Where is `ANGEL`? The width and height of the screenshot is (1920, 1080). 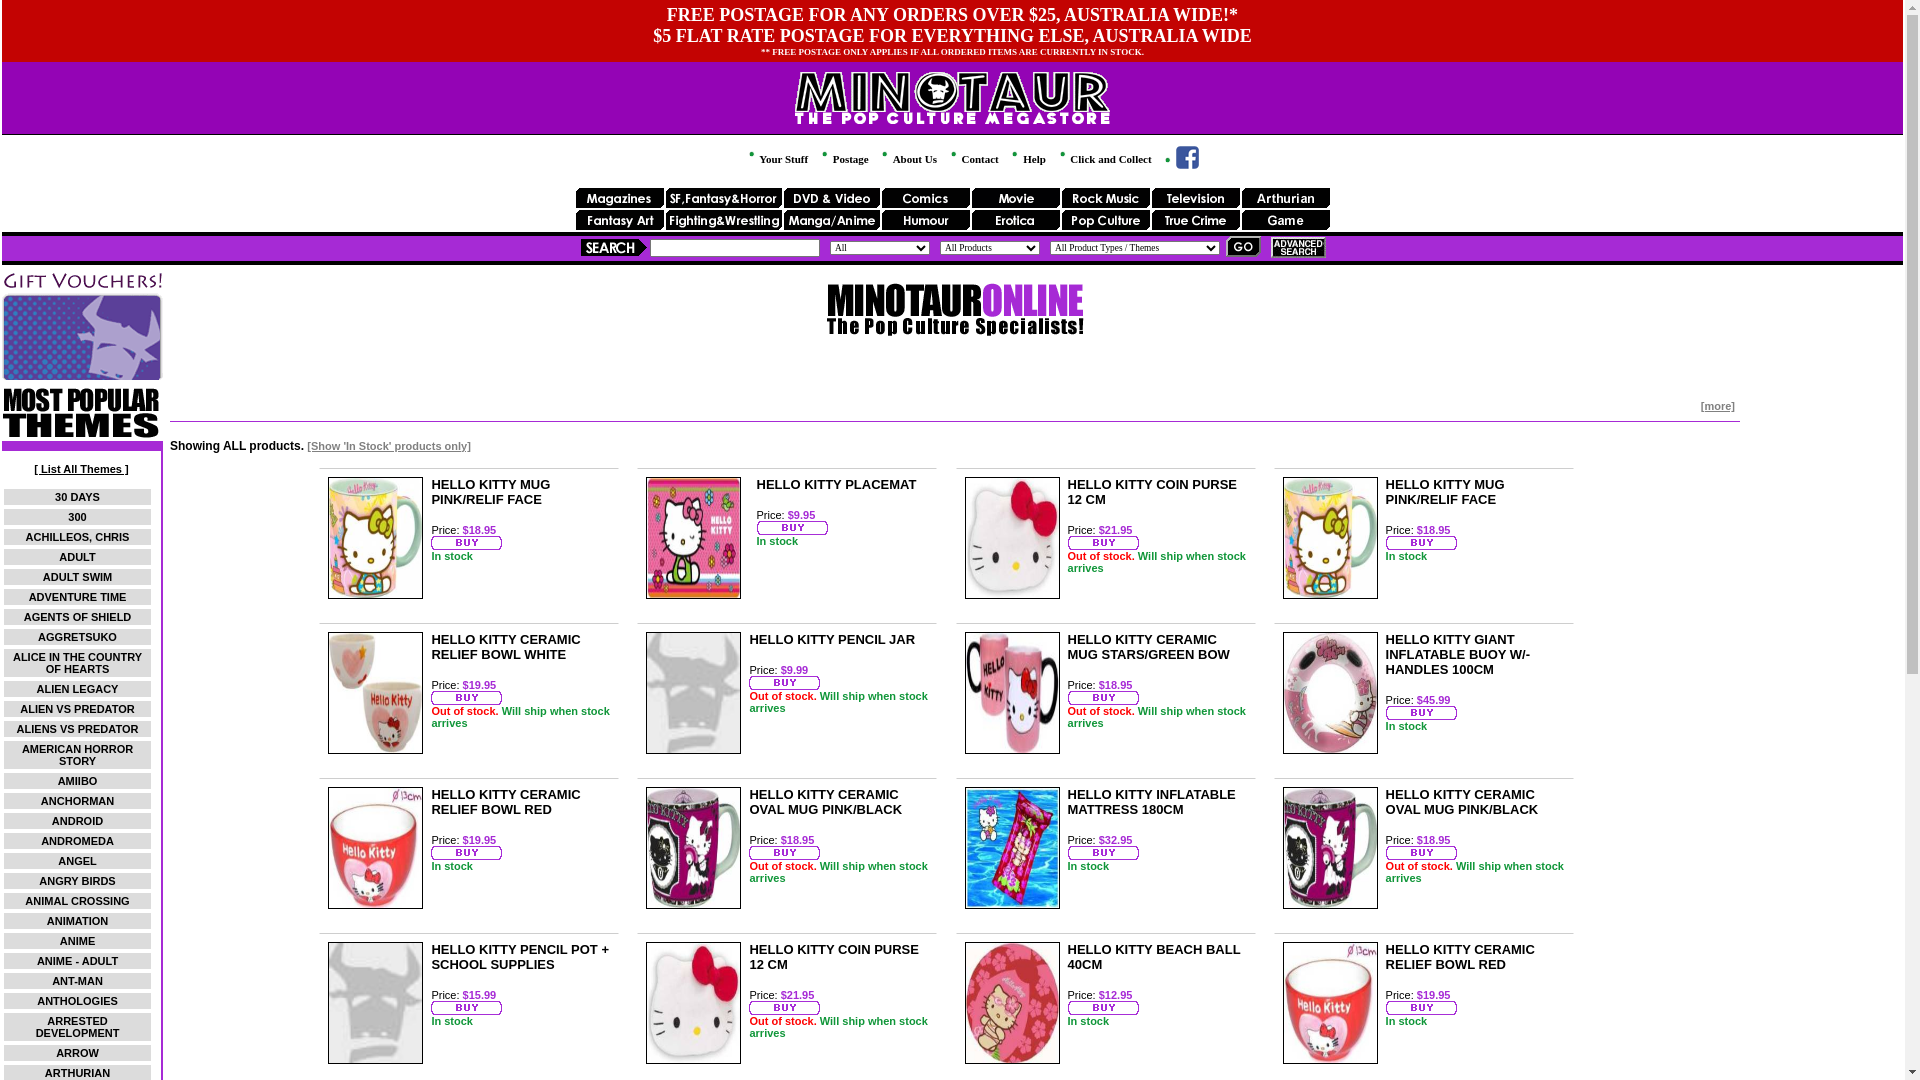
ANGEL is located at coordinates (78, 861).